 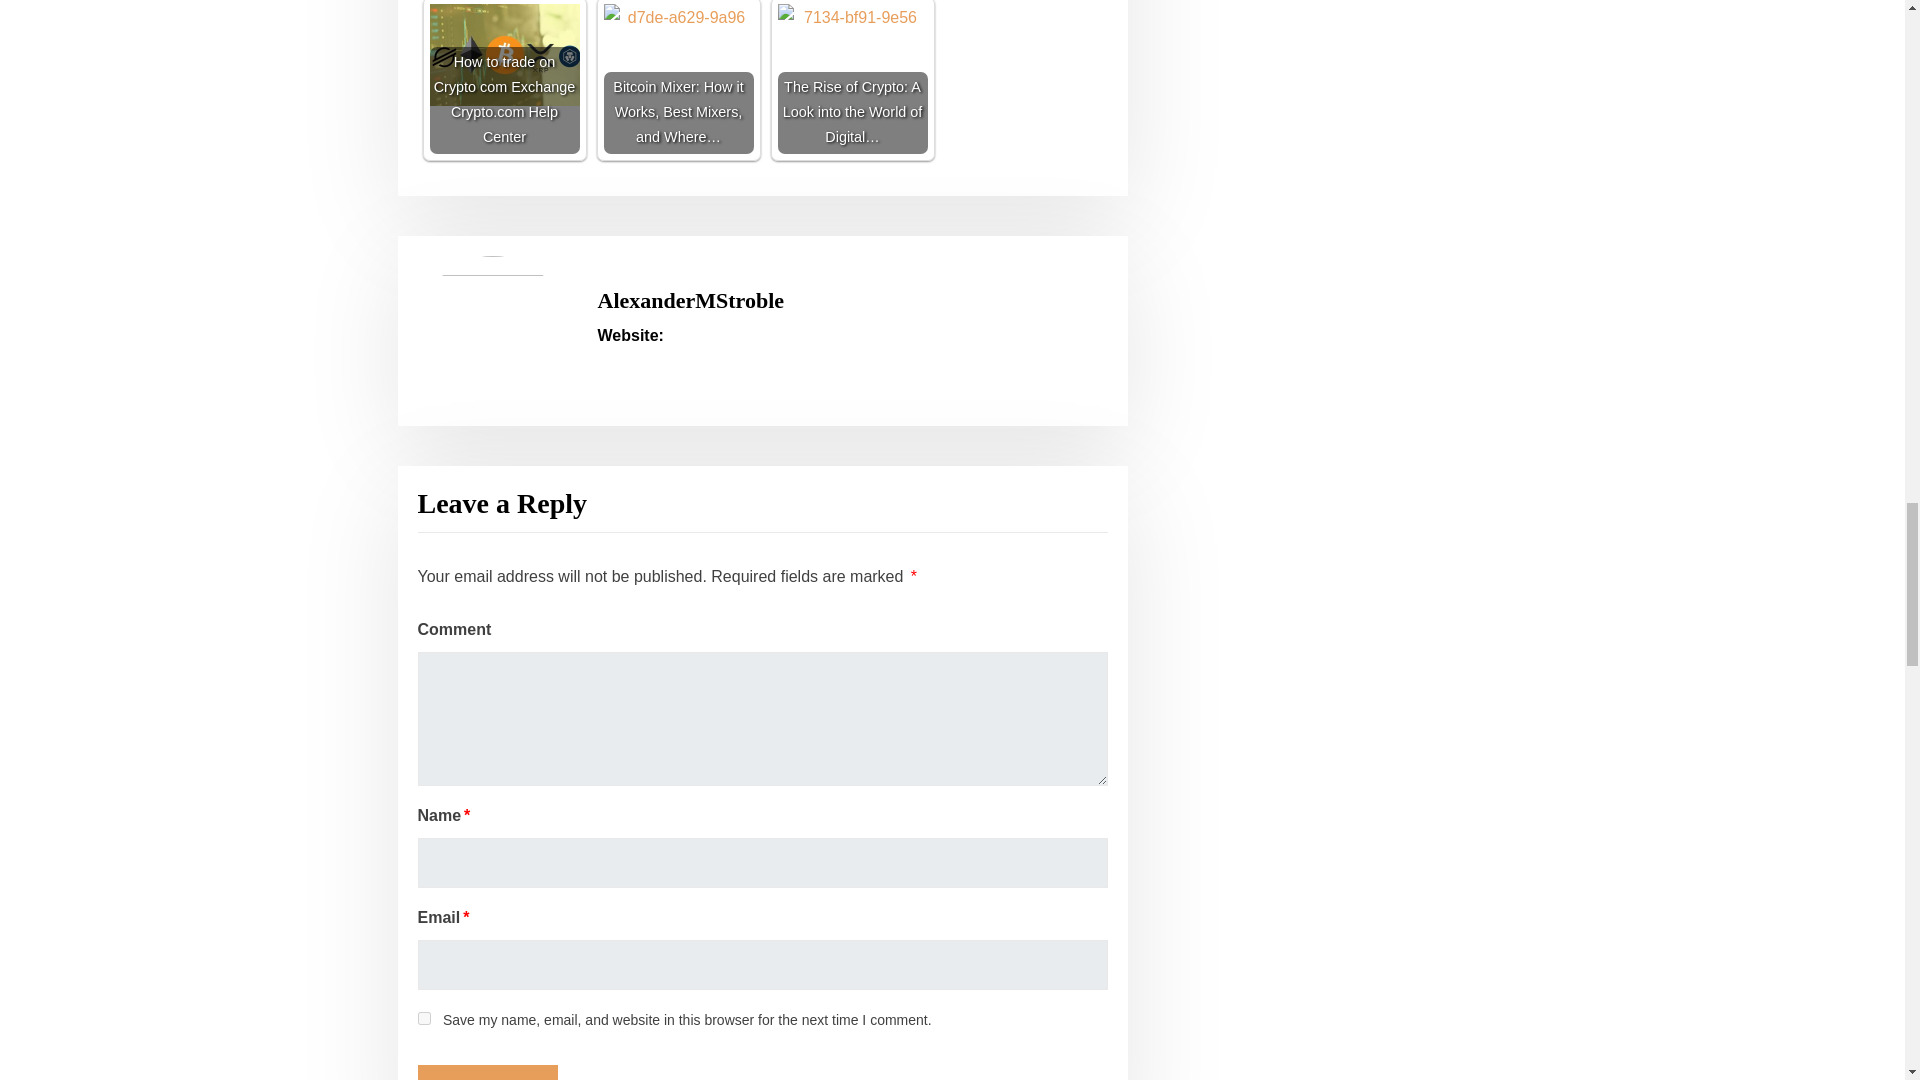 I want to click on Submit, so click(x=488, y=1072).